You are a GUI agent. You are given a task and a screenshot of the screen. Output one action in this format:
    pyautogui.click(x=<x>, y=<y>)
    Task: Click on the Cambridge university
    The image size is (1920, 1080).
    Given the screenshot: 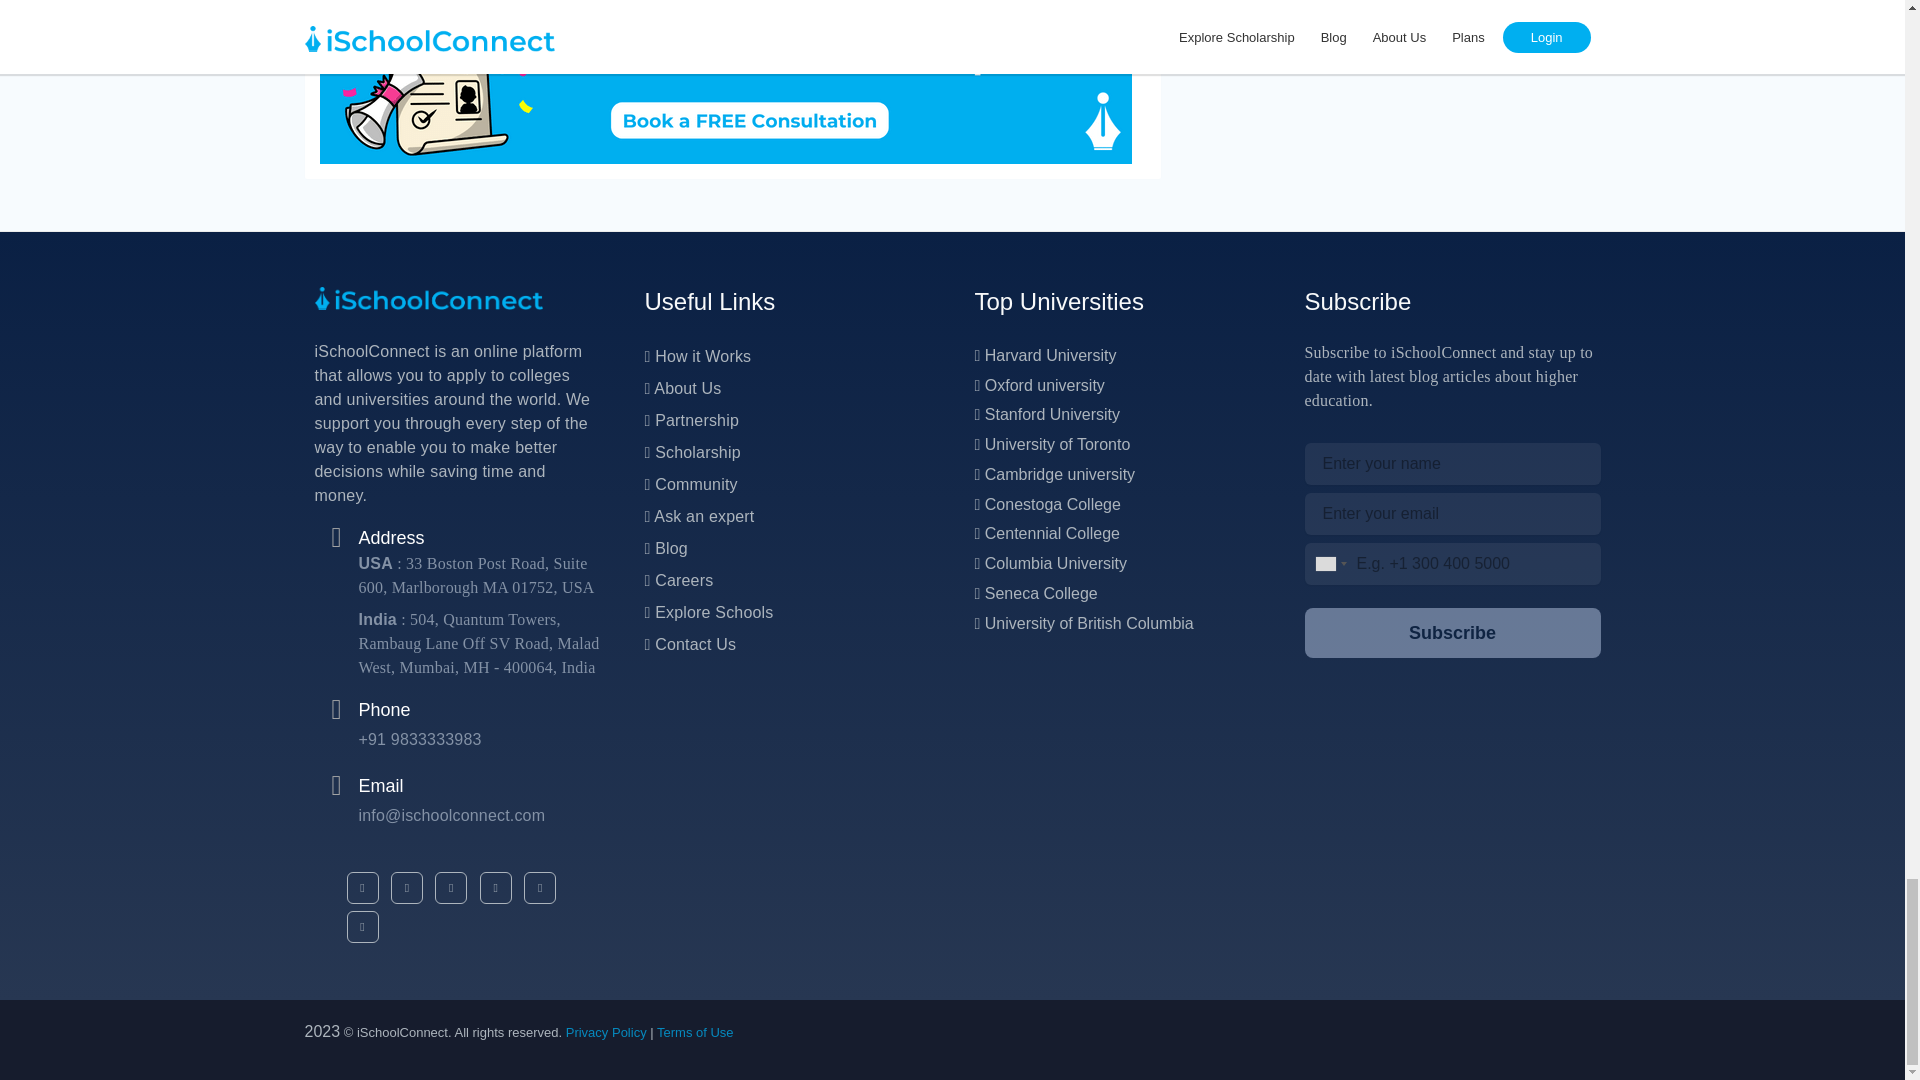 What is the action you would take?
    pyautogui.click(x=1054, y=474)
    